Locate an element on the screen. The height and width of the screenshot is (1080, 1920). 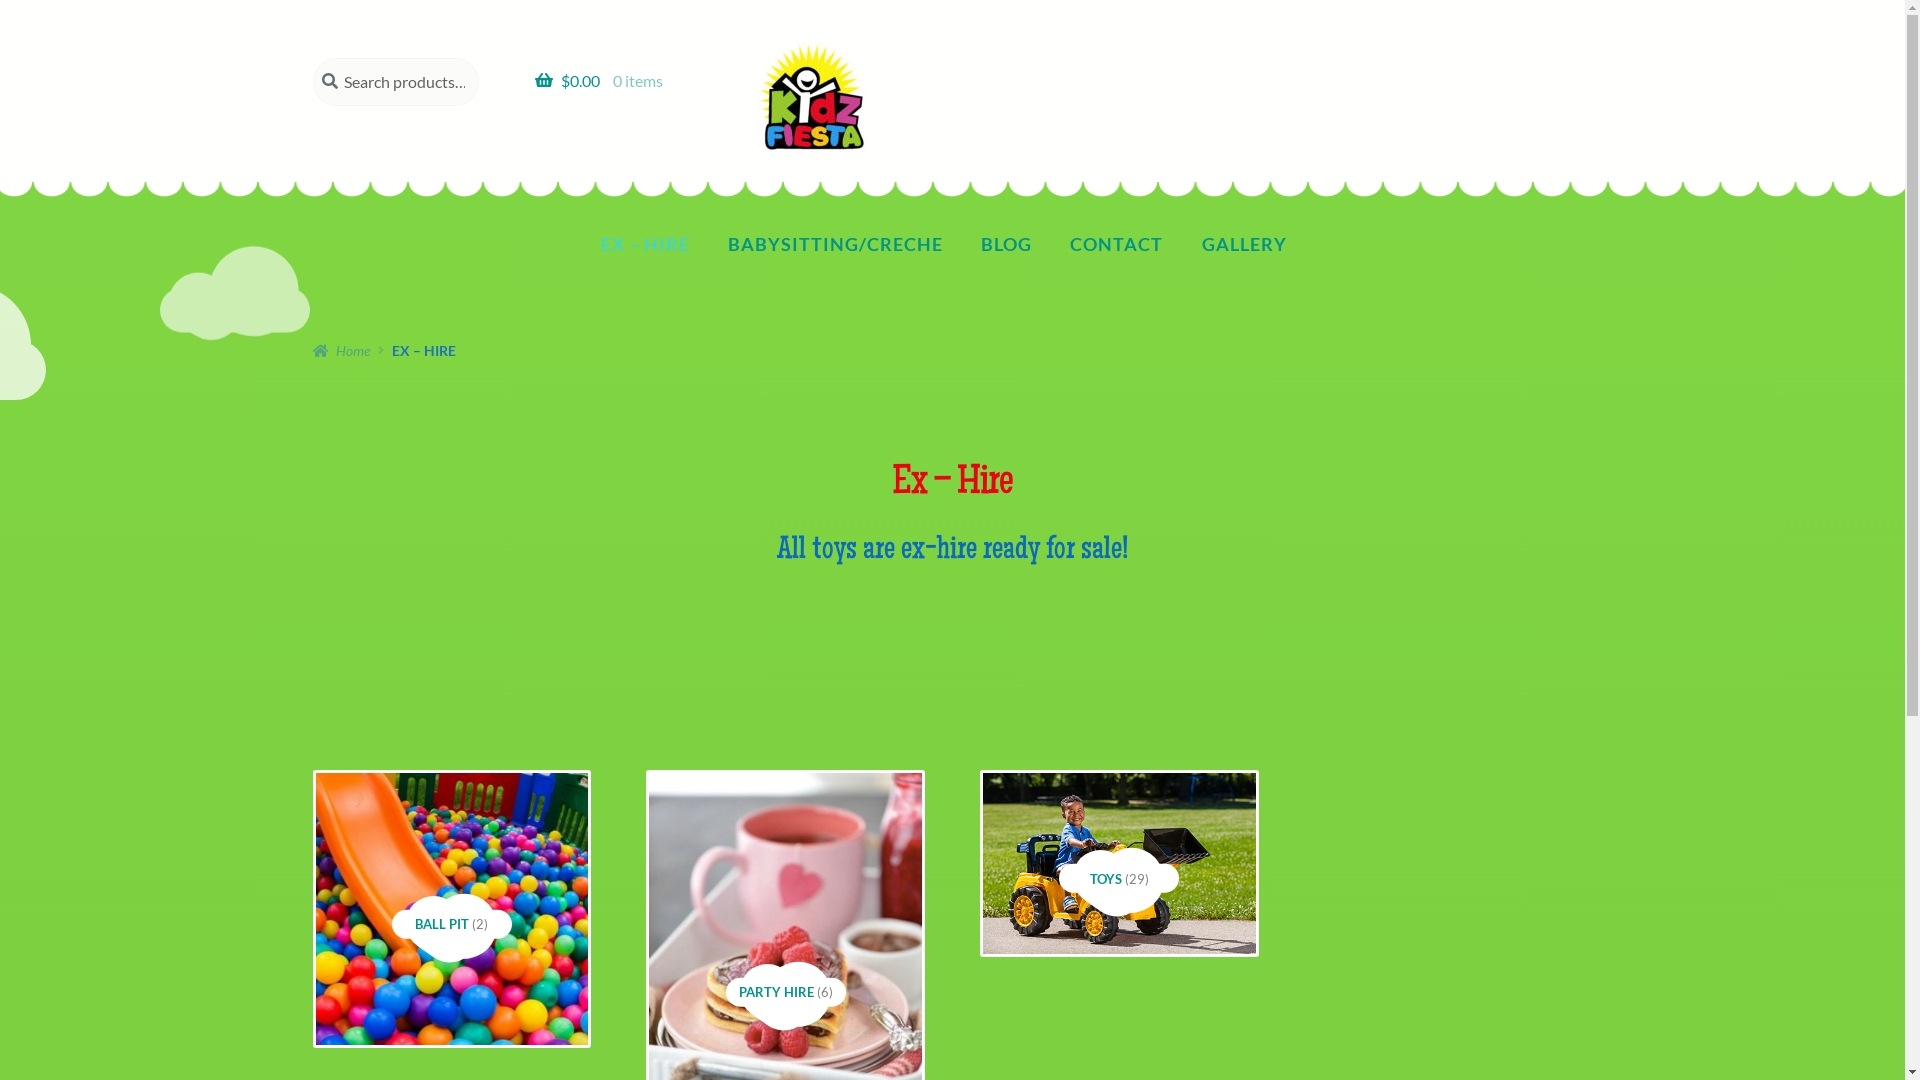
SEARCH is located at coordinates (312, 58).